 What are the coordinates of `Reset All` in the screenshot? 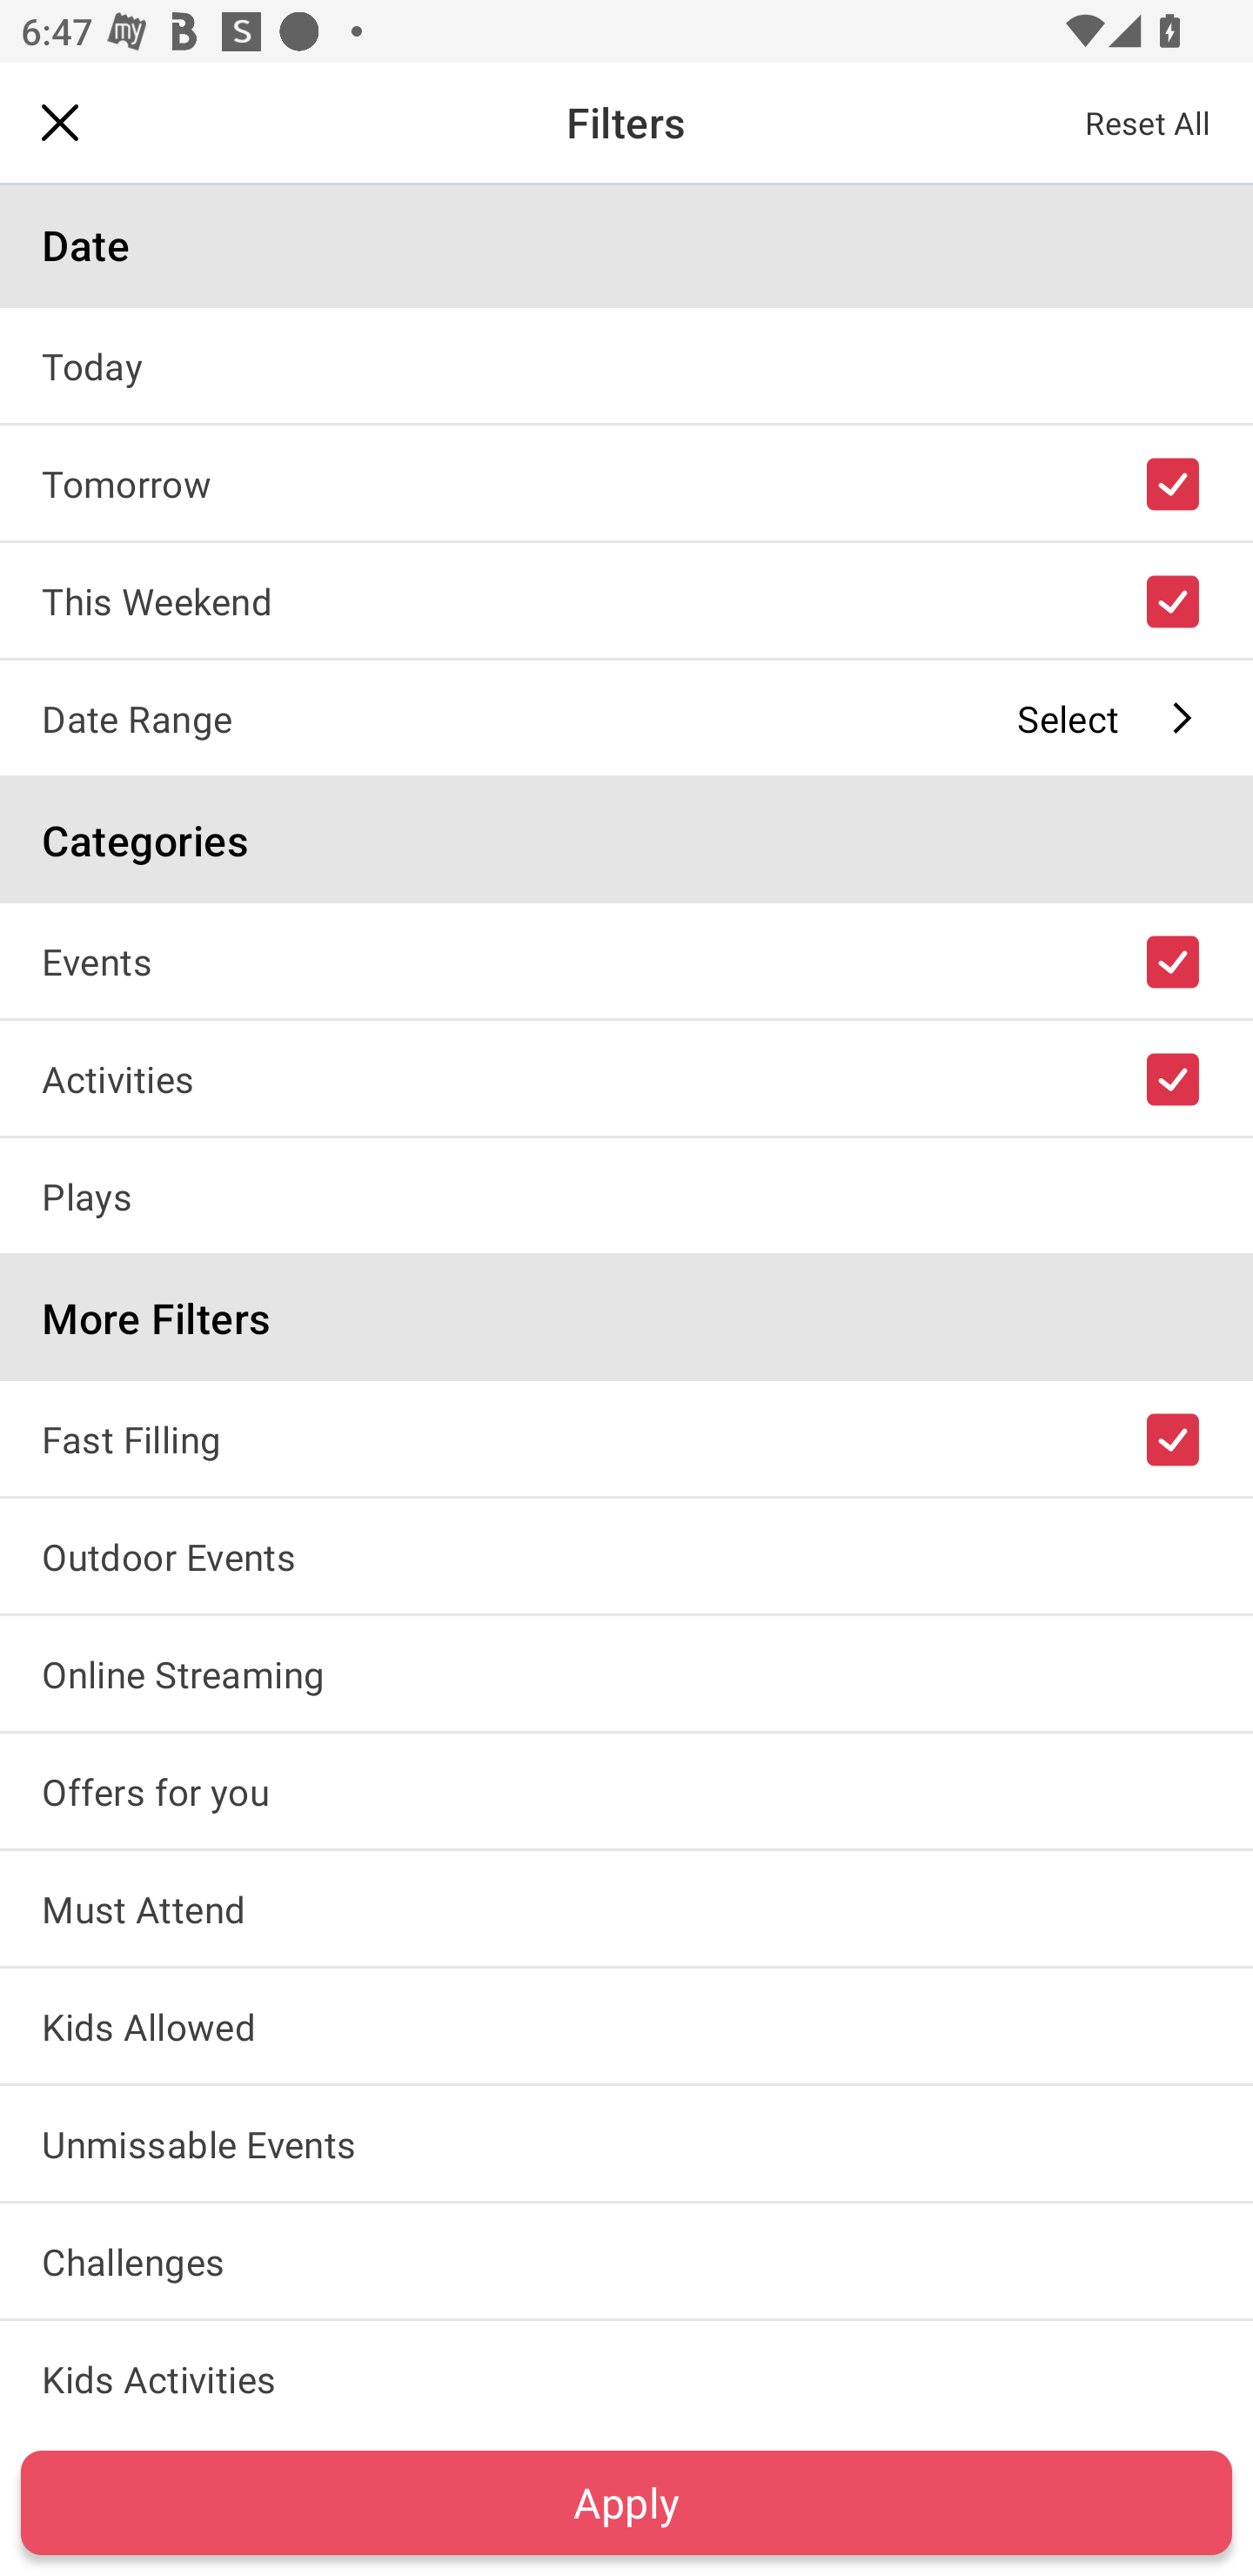 It's located at (1149, 122).